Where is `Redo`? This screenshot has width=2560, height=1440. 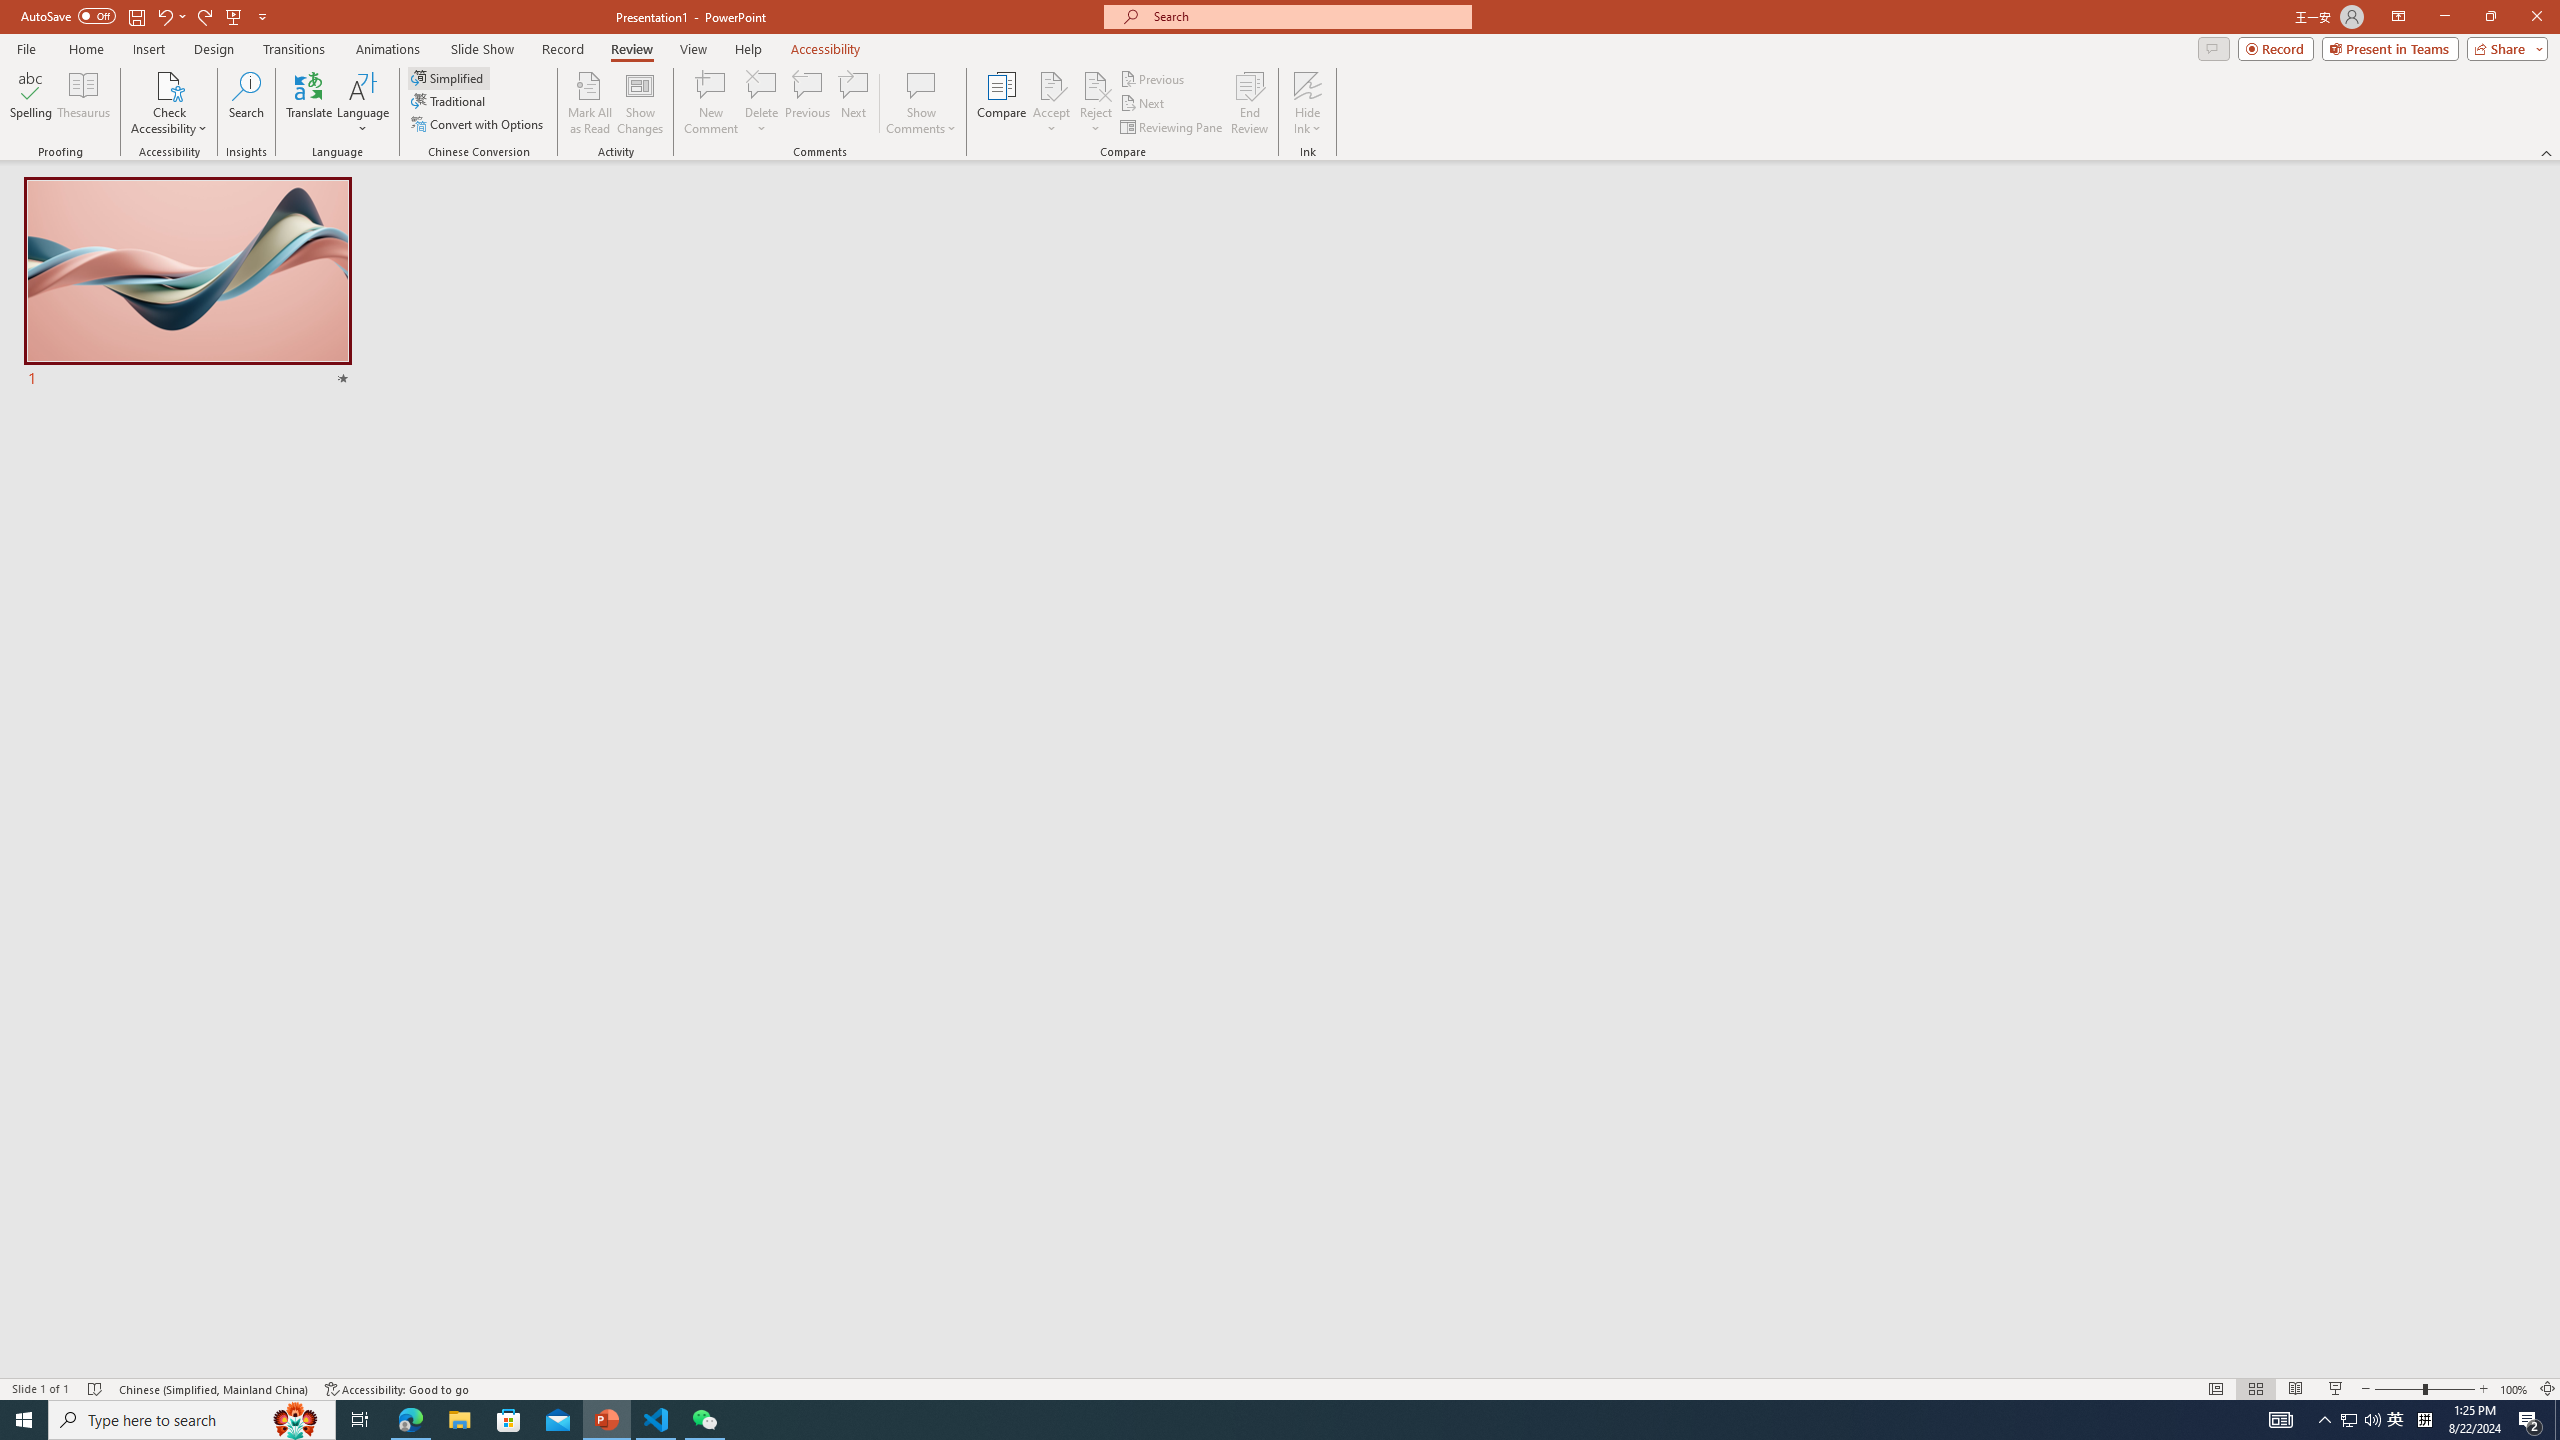 Redo is located at coordinates (206, 16).